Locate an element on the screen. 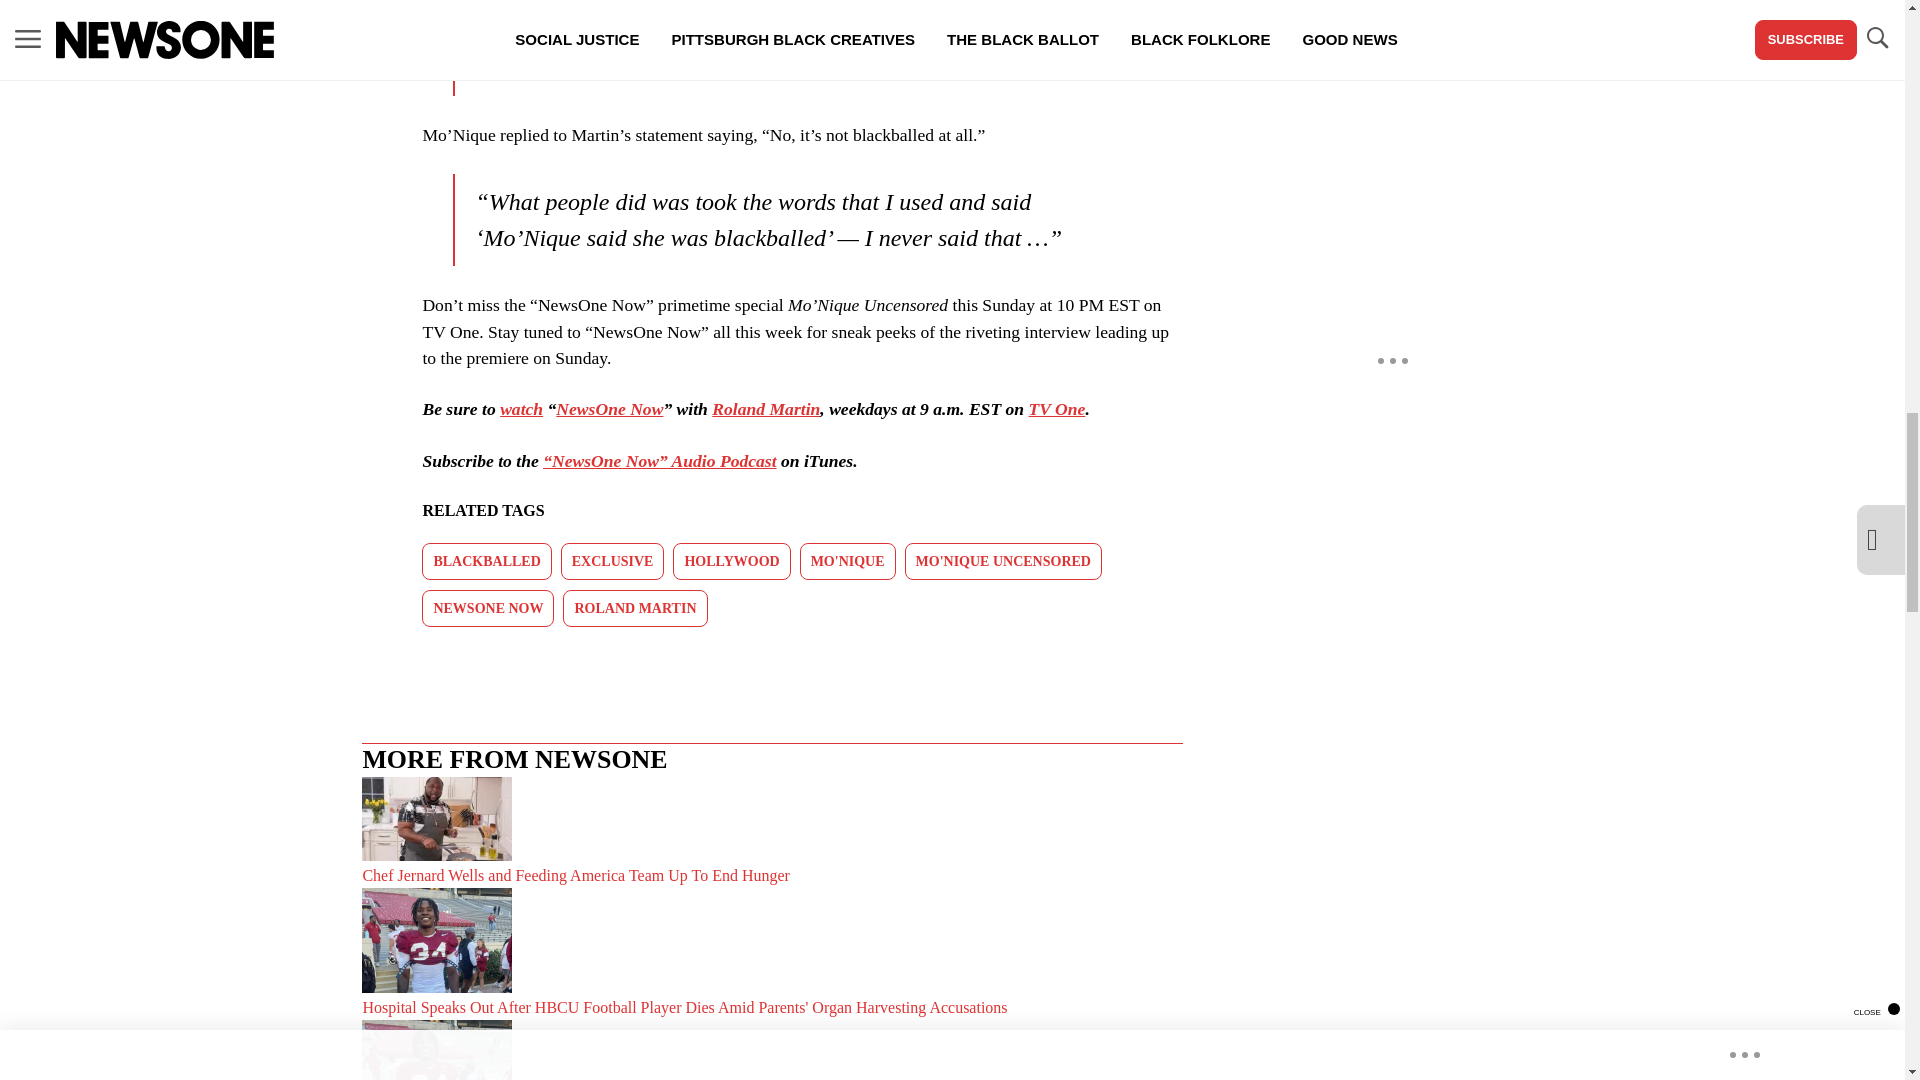 This screenshot has width=1920, height=1080. BLACKBALLED is located at coordinates (486, 561).